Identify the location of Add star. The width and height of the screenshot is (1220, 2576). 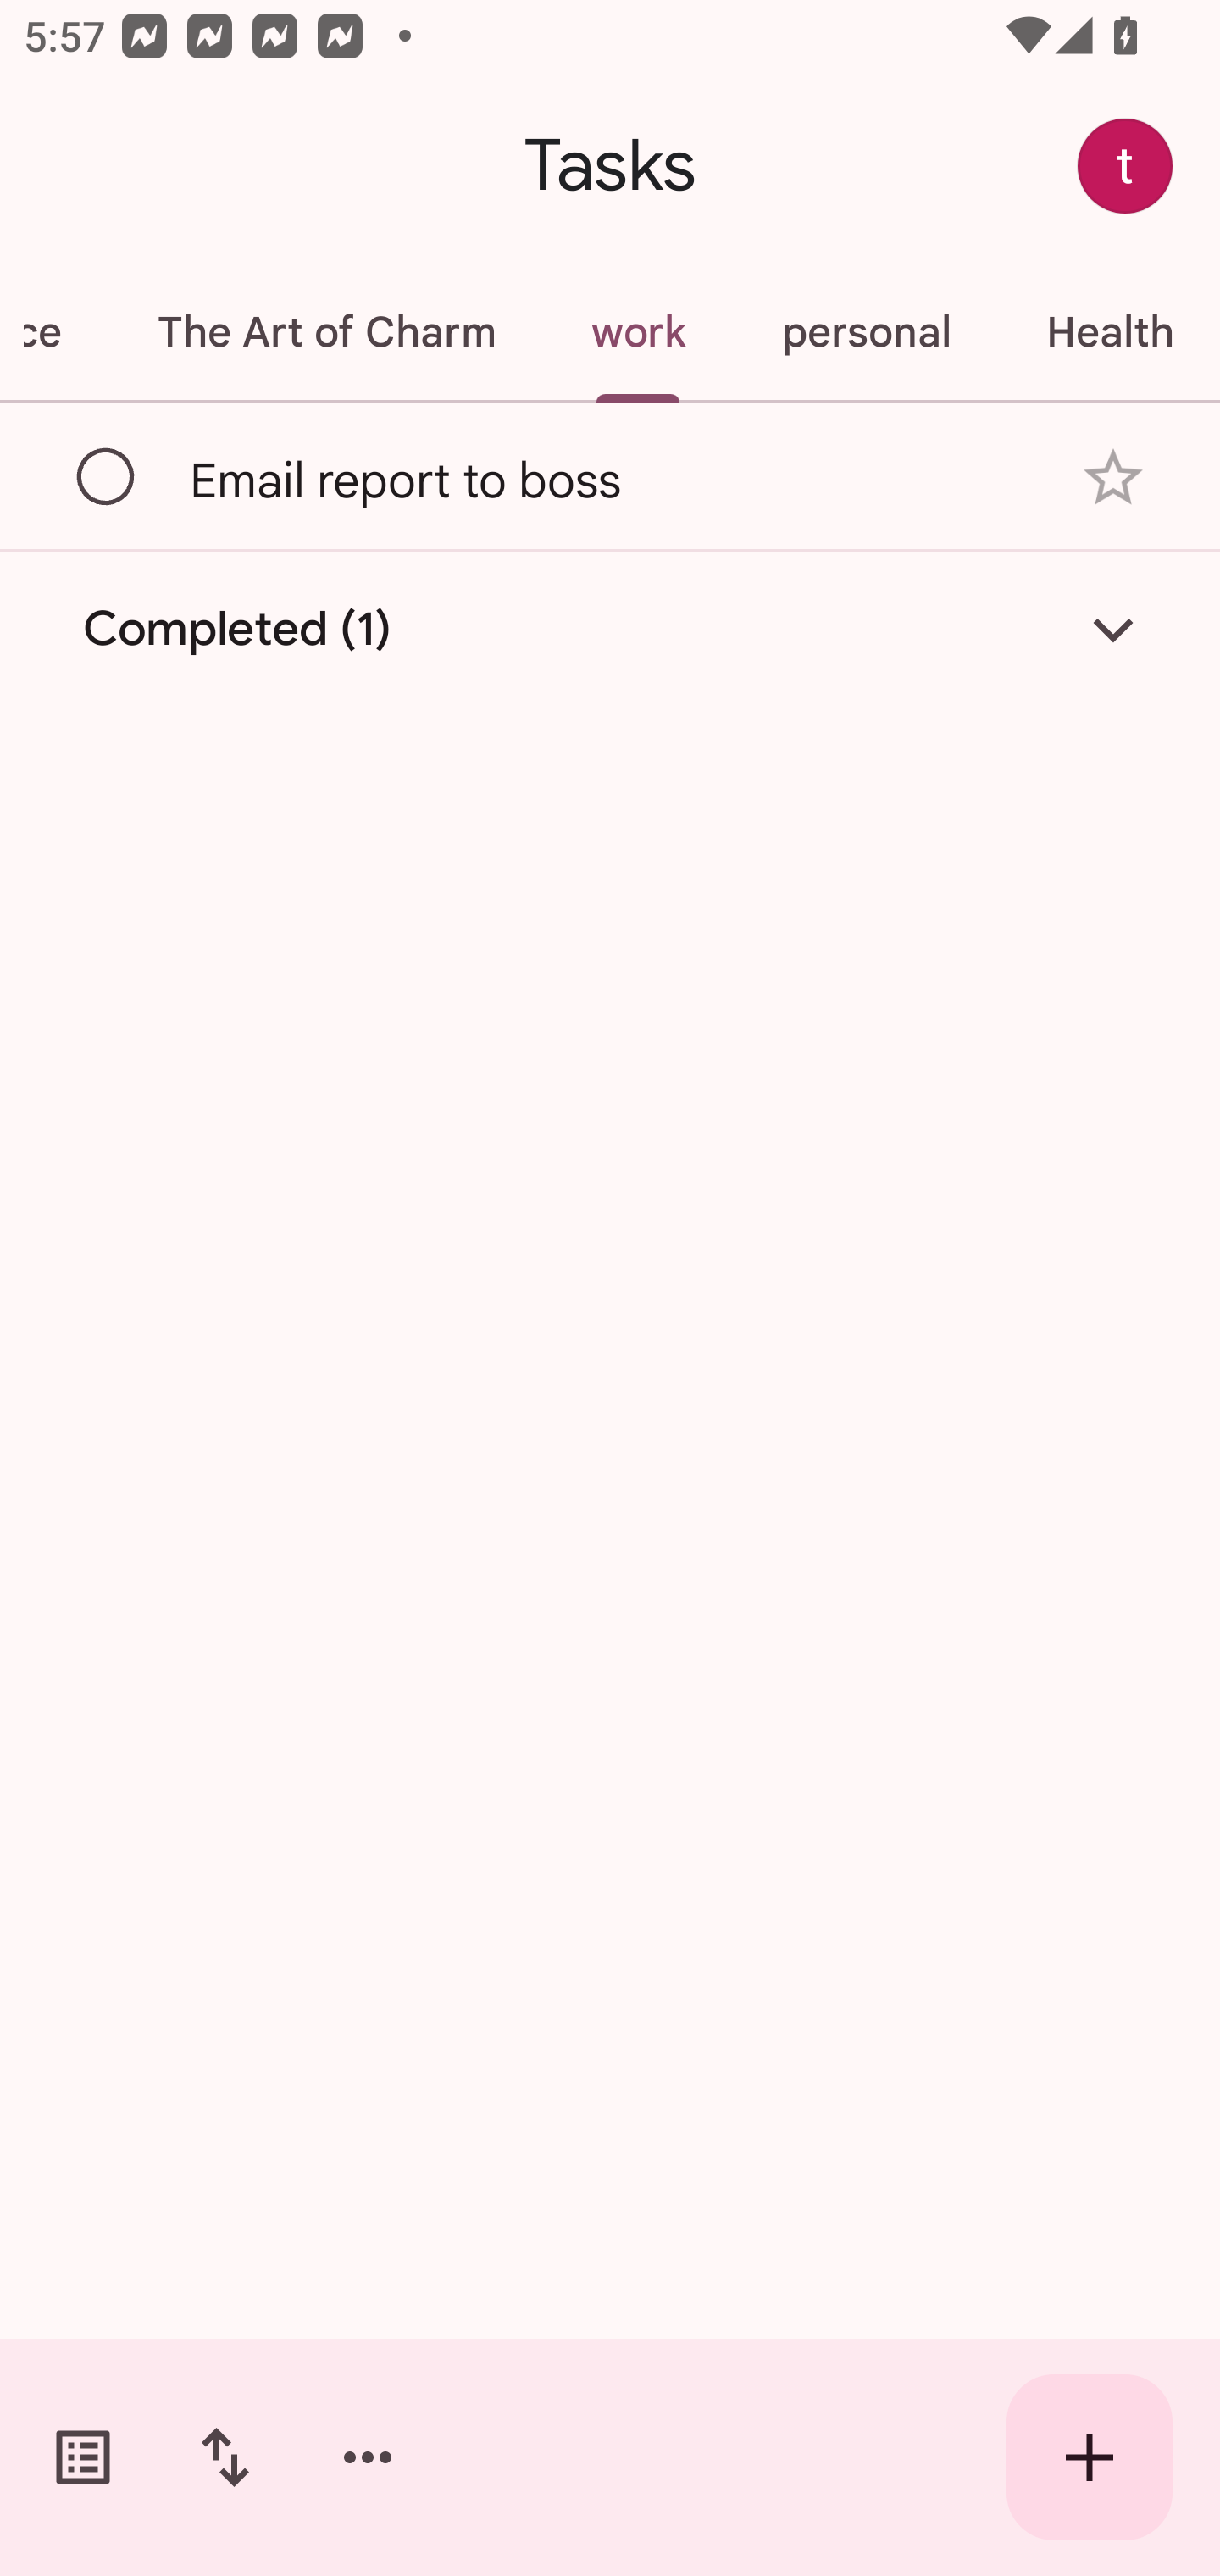
(1113, 478).